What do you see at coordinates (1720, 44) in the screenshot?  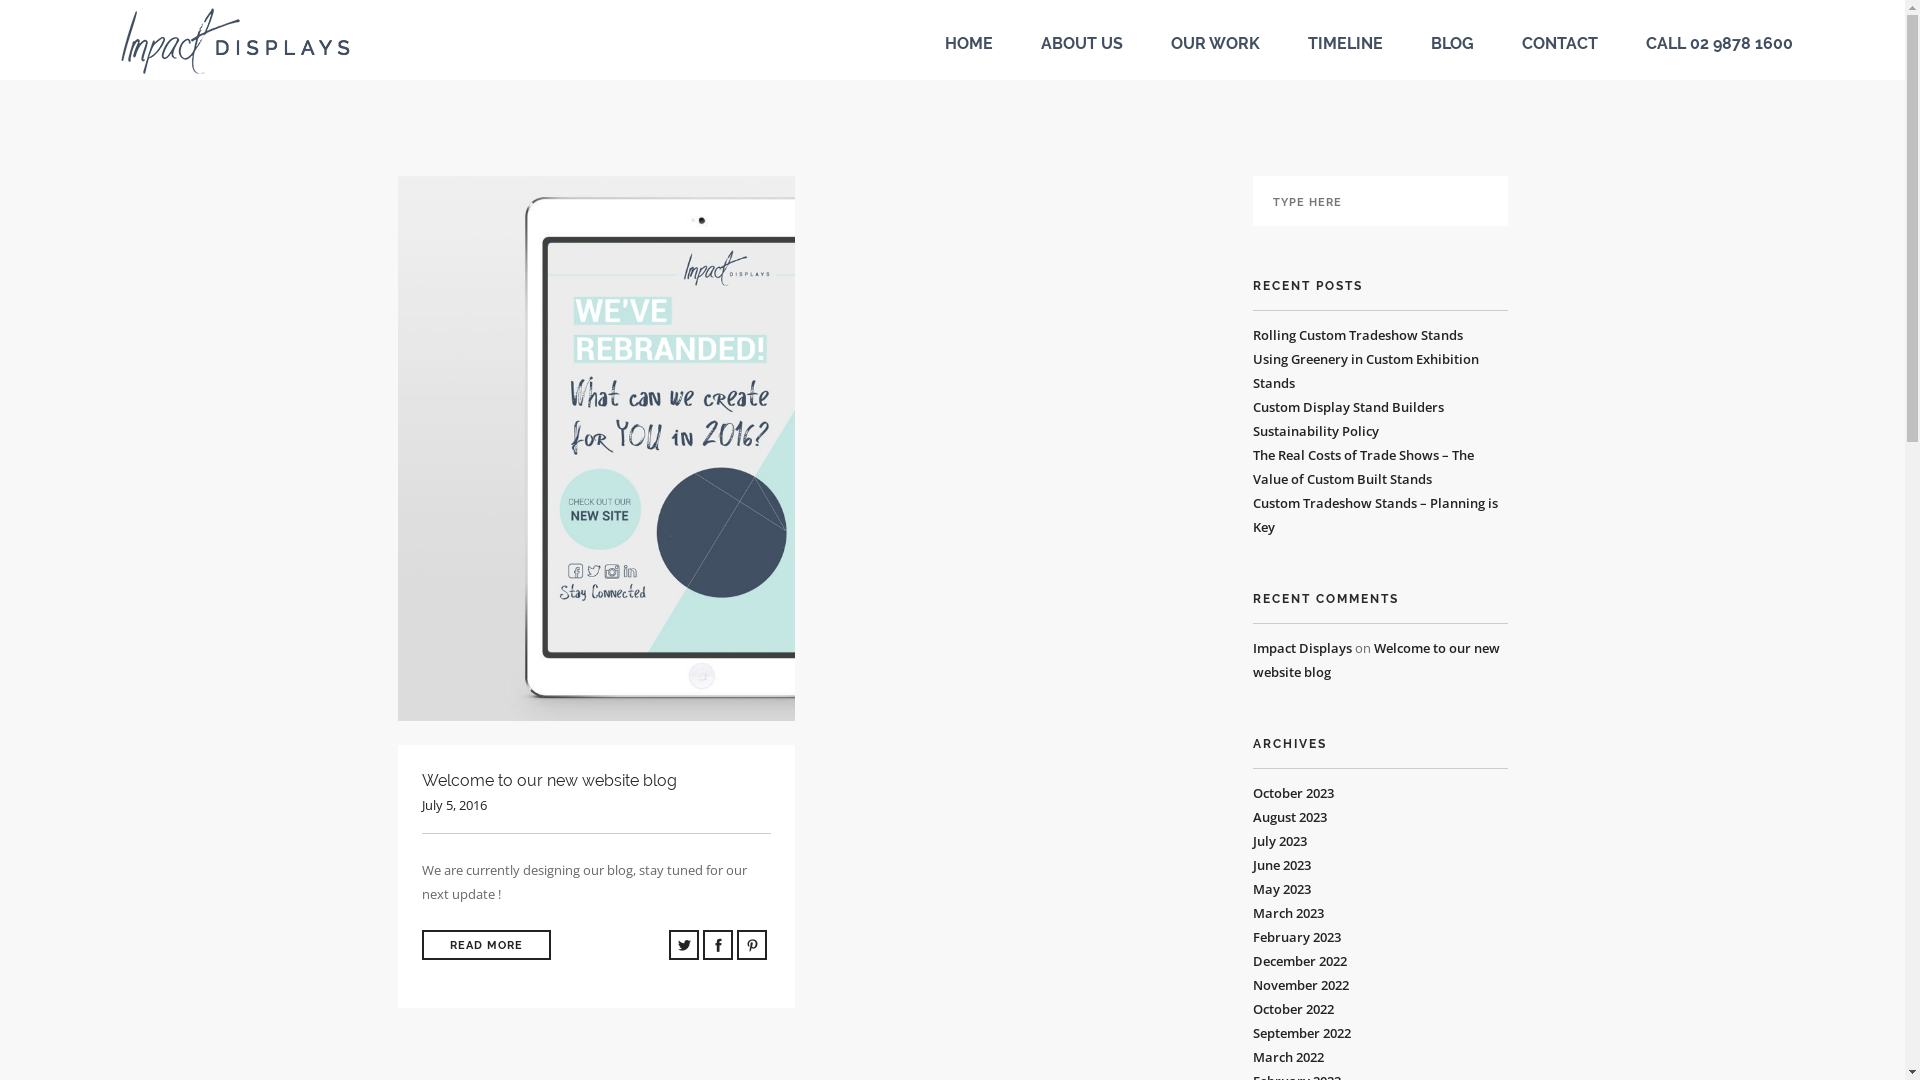 I see `CALL 02 9878 1600` at bounding box center [1720, 44].